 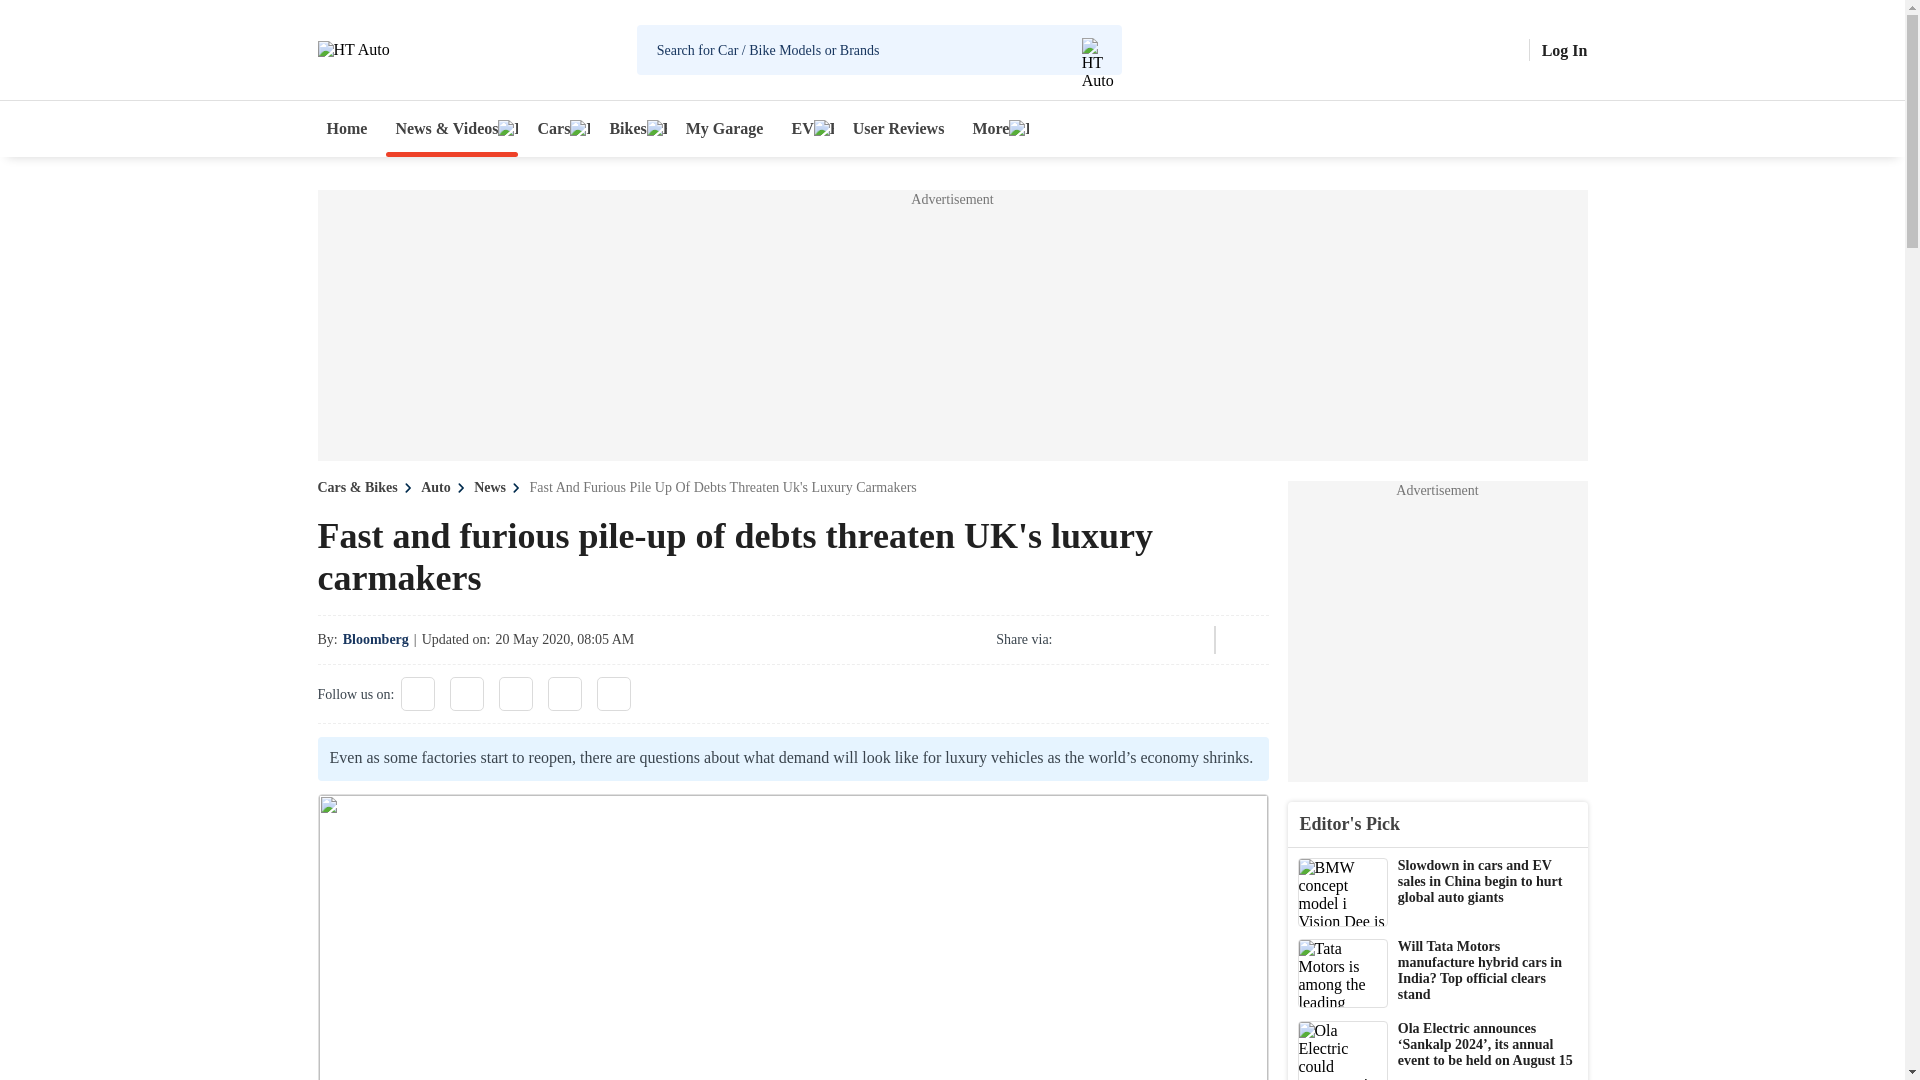 I want to click on EV, so click(x=807, y=128).